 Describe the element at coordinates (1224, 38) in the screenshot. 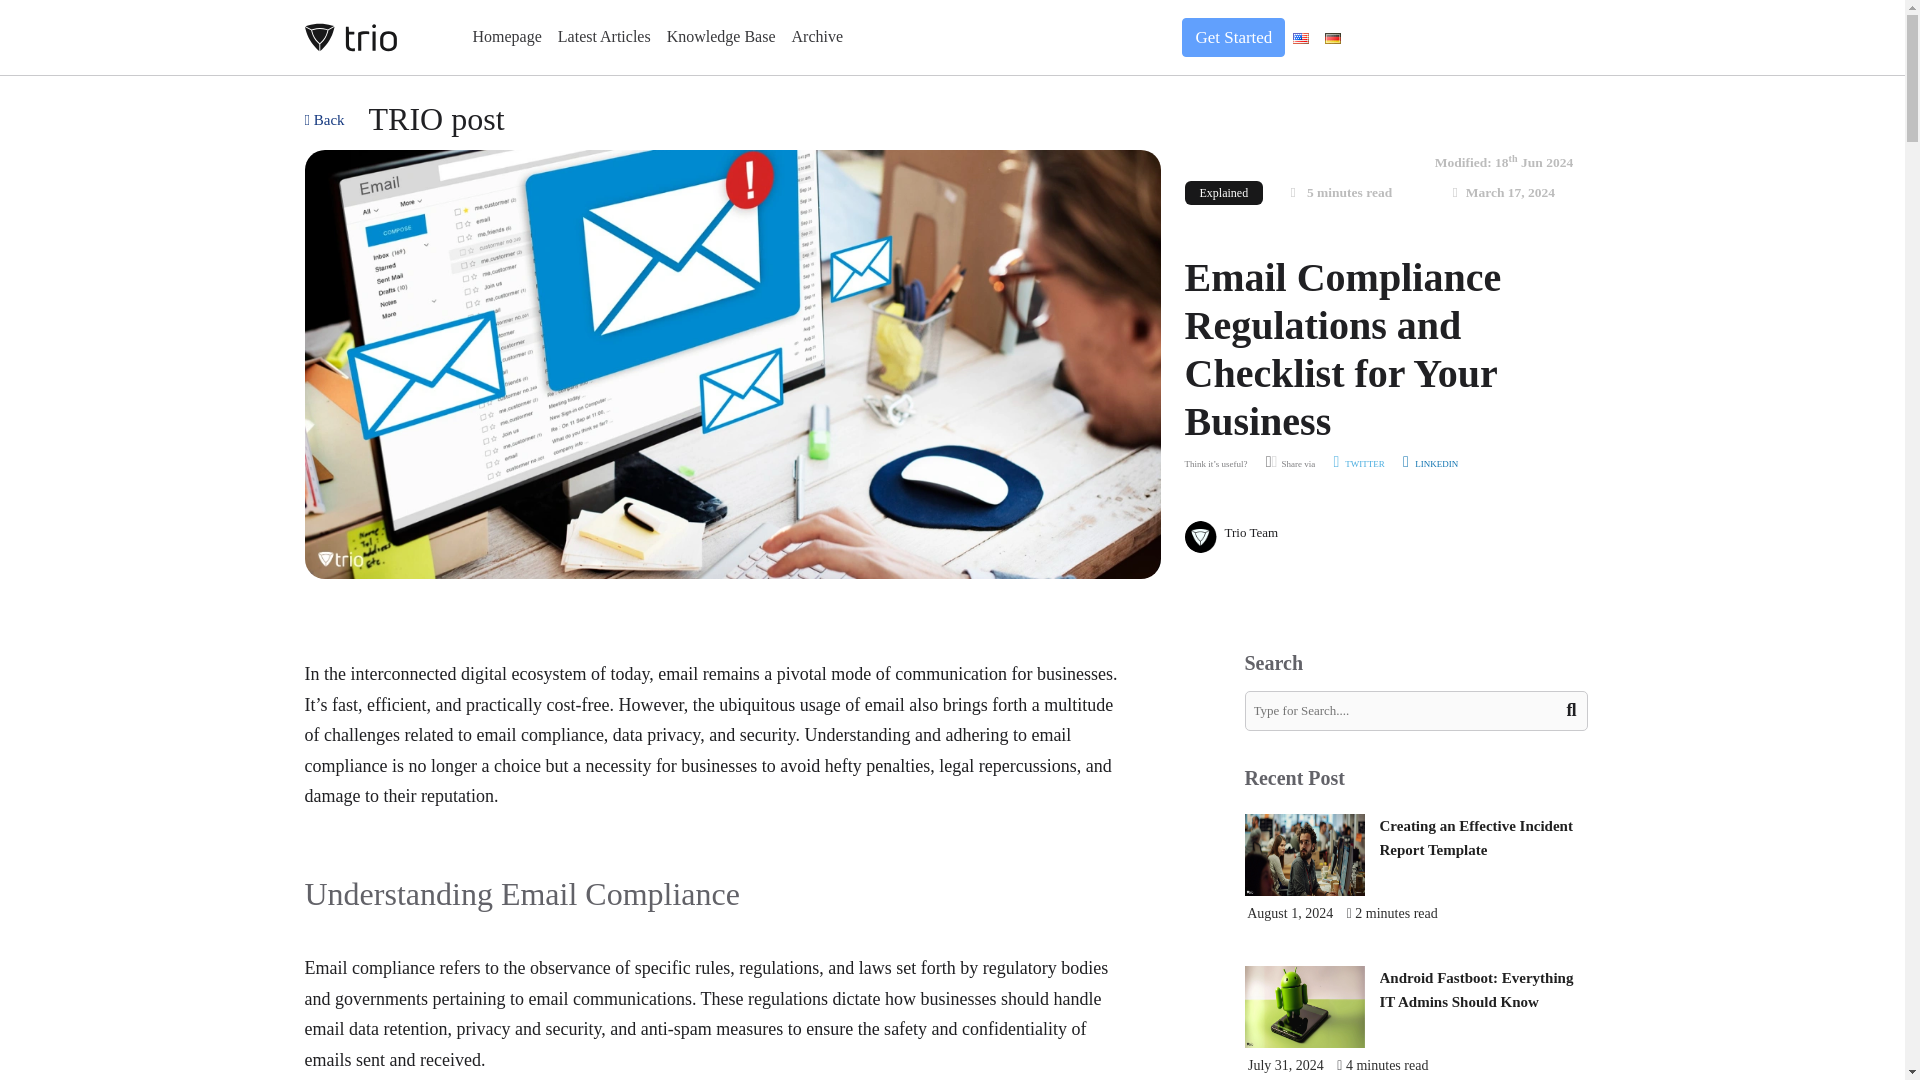

I see `Get Started` at that location.